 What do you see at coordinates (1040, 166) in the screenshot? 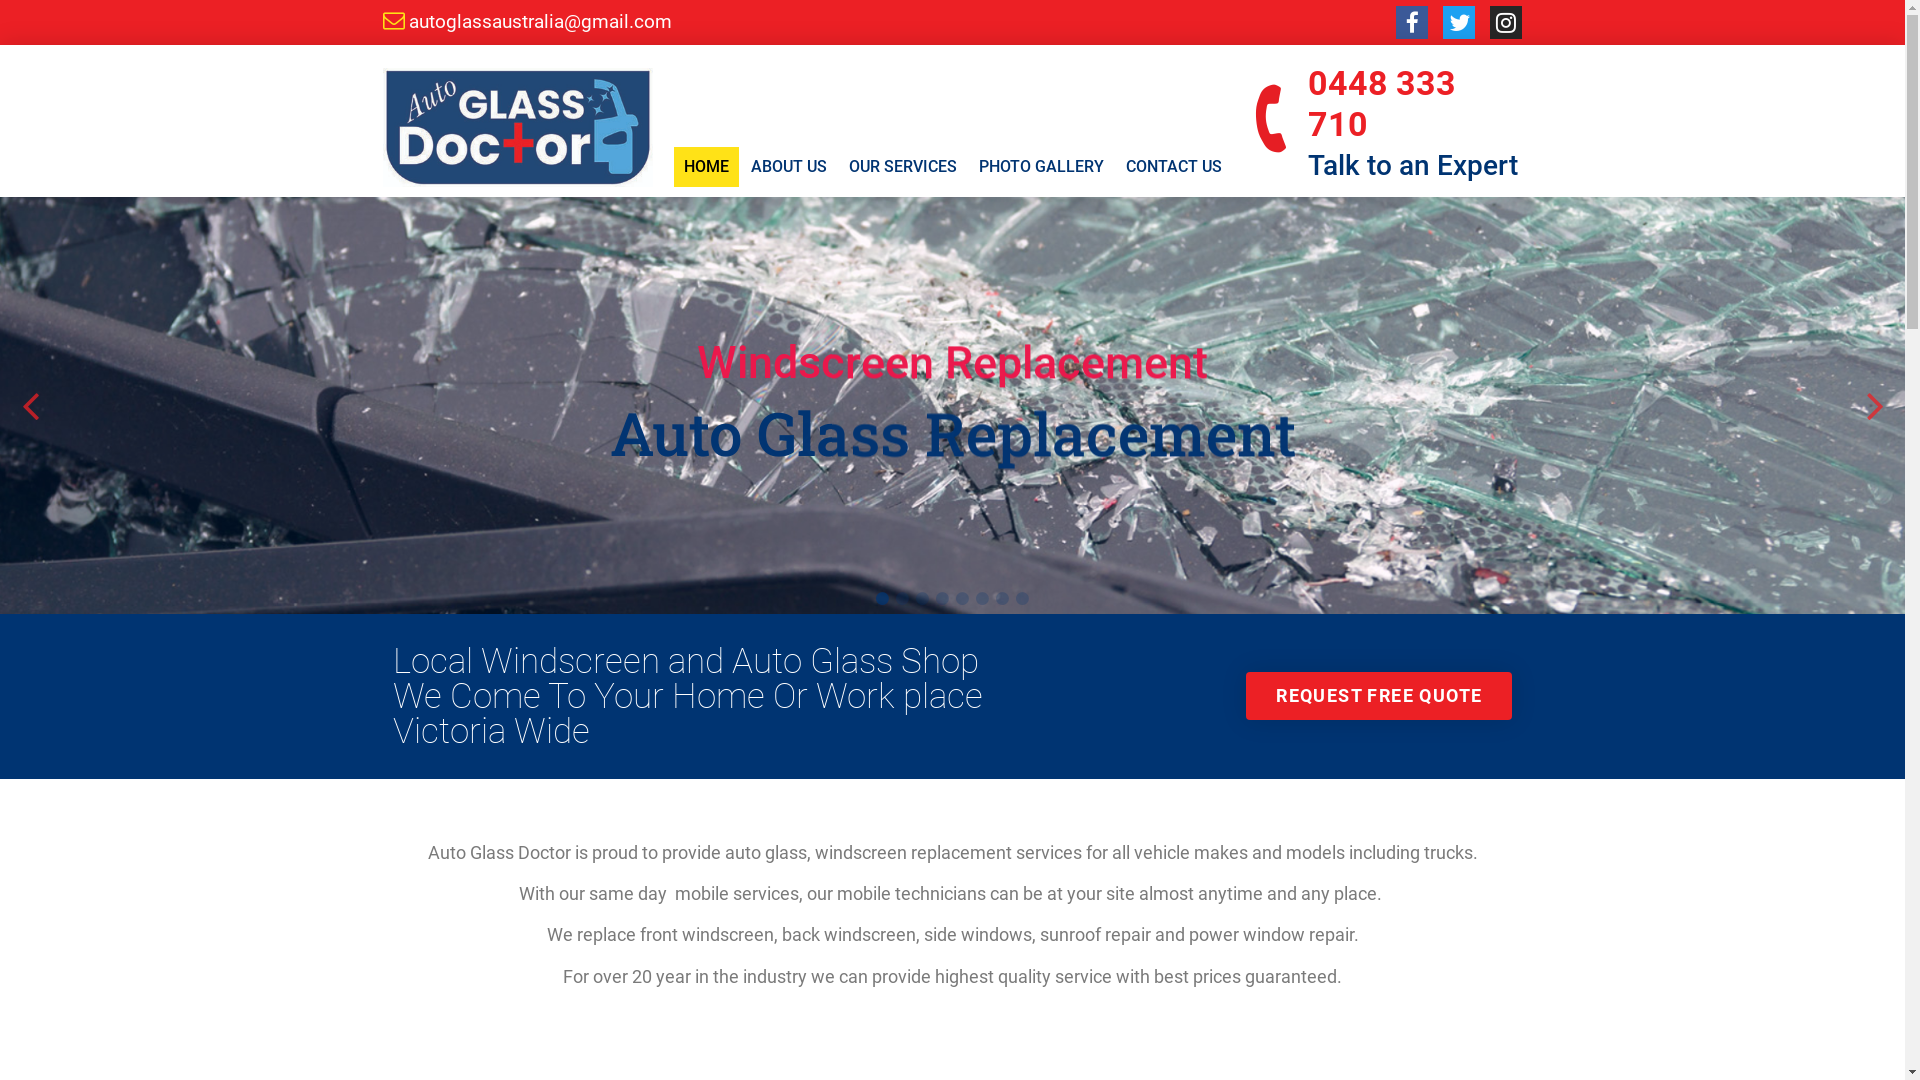
I see `PHOTO GALLERY` at bounding box center [1040, 166].